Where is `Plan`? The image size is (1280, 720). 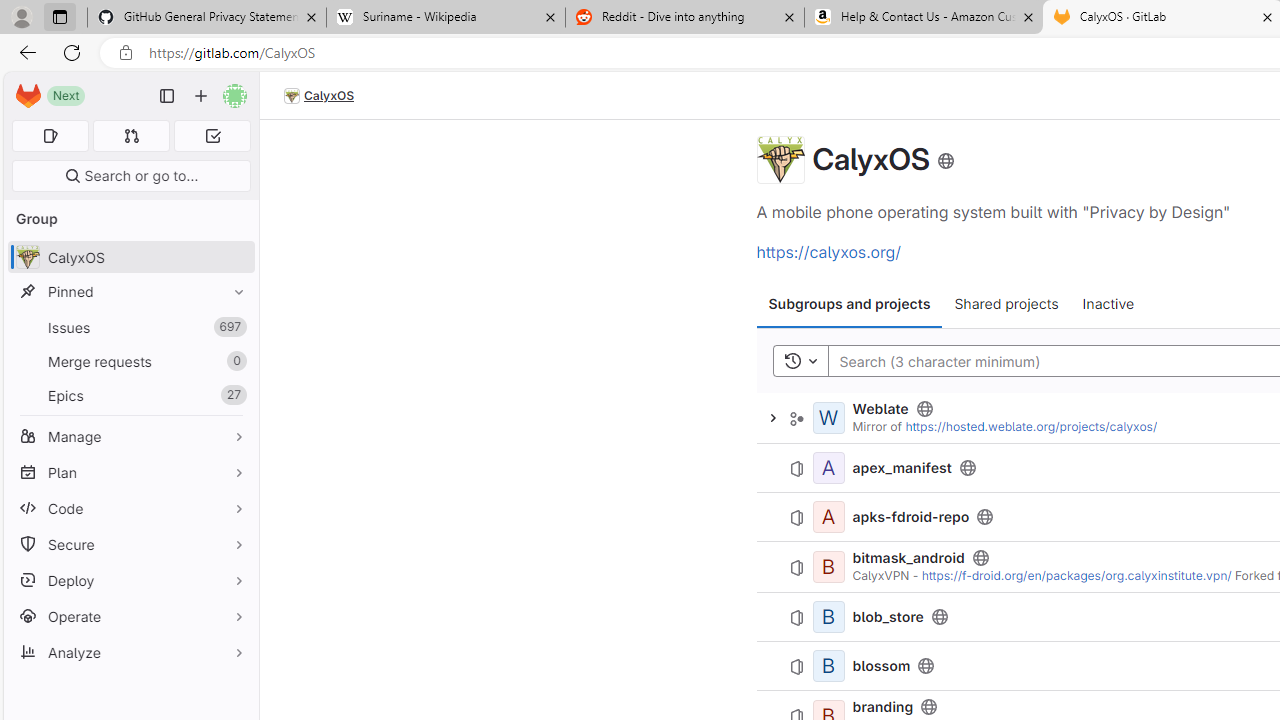
Plan is located at coordinates (130, 472).